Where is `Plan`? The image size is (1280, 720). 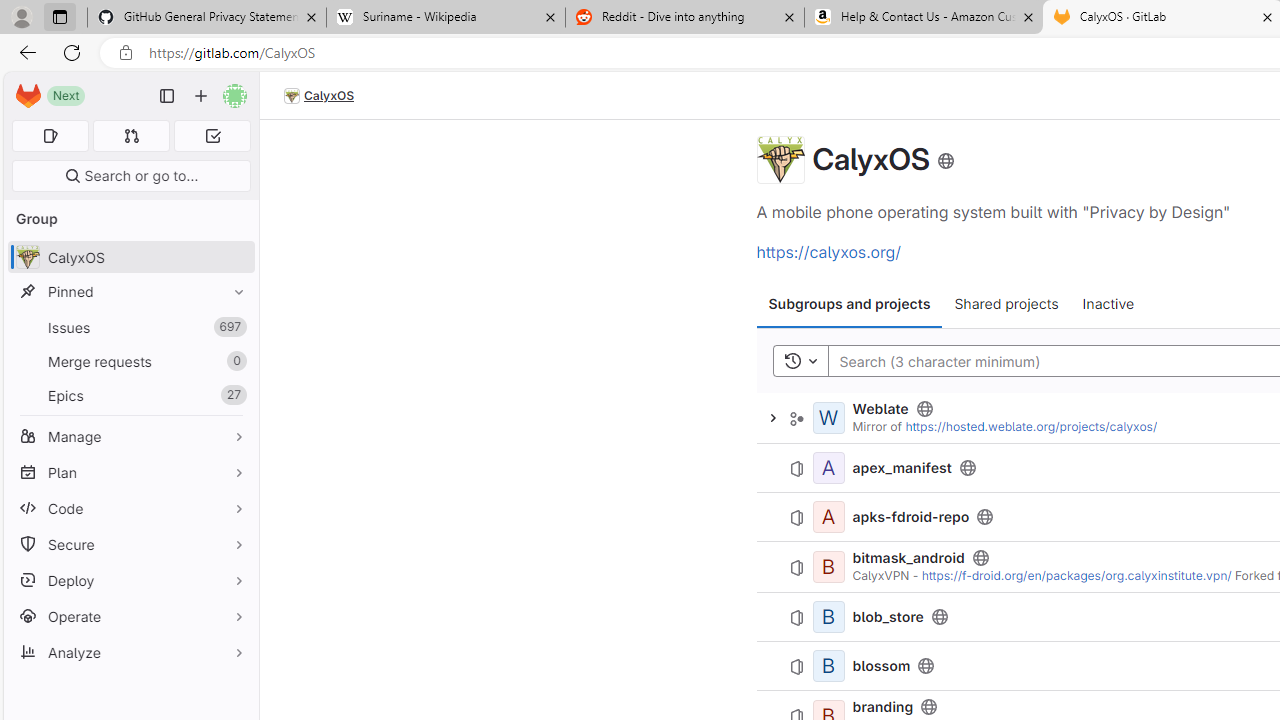
Plan is located at coordinates (130, 472).